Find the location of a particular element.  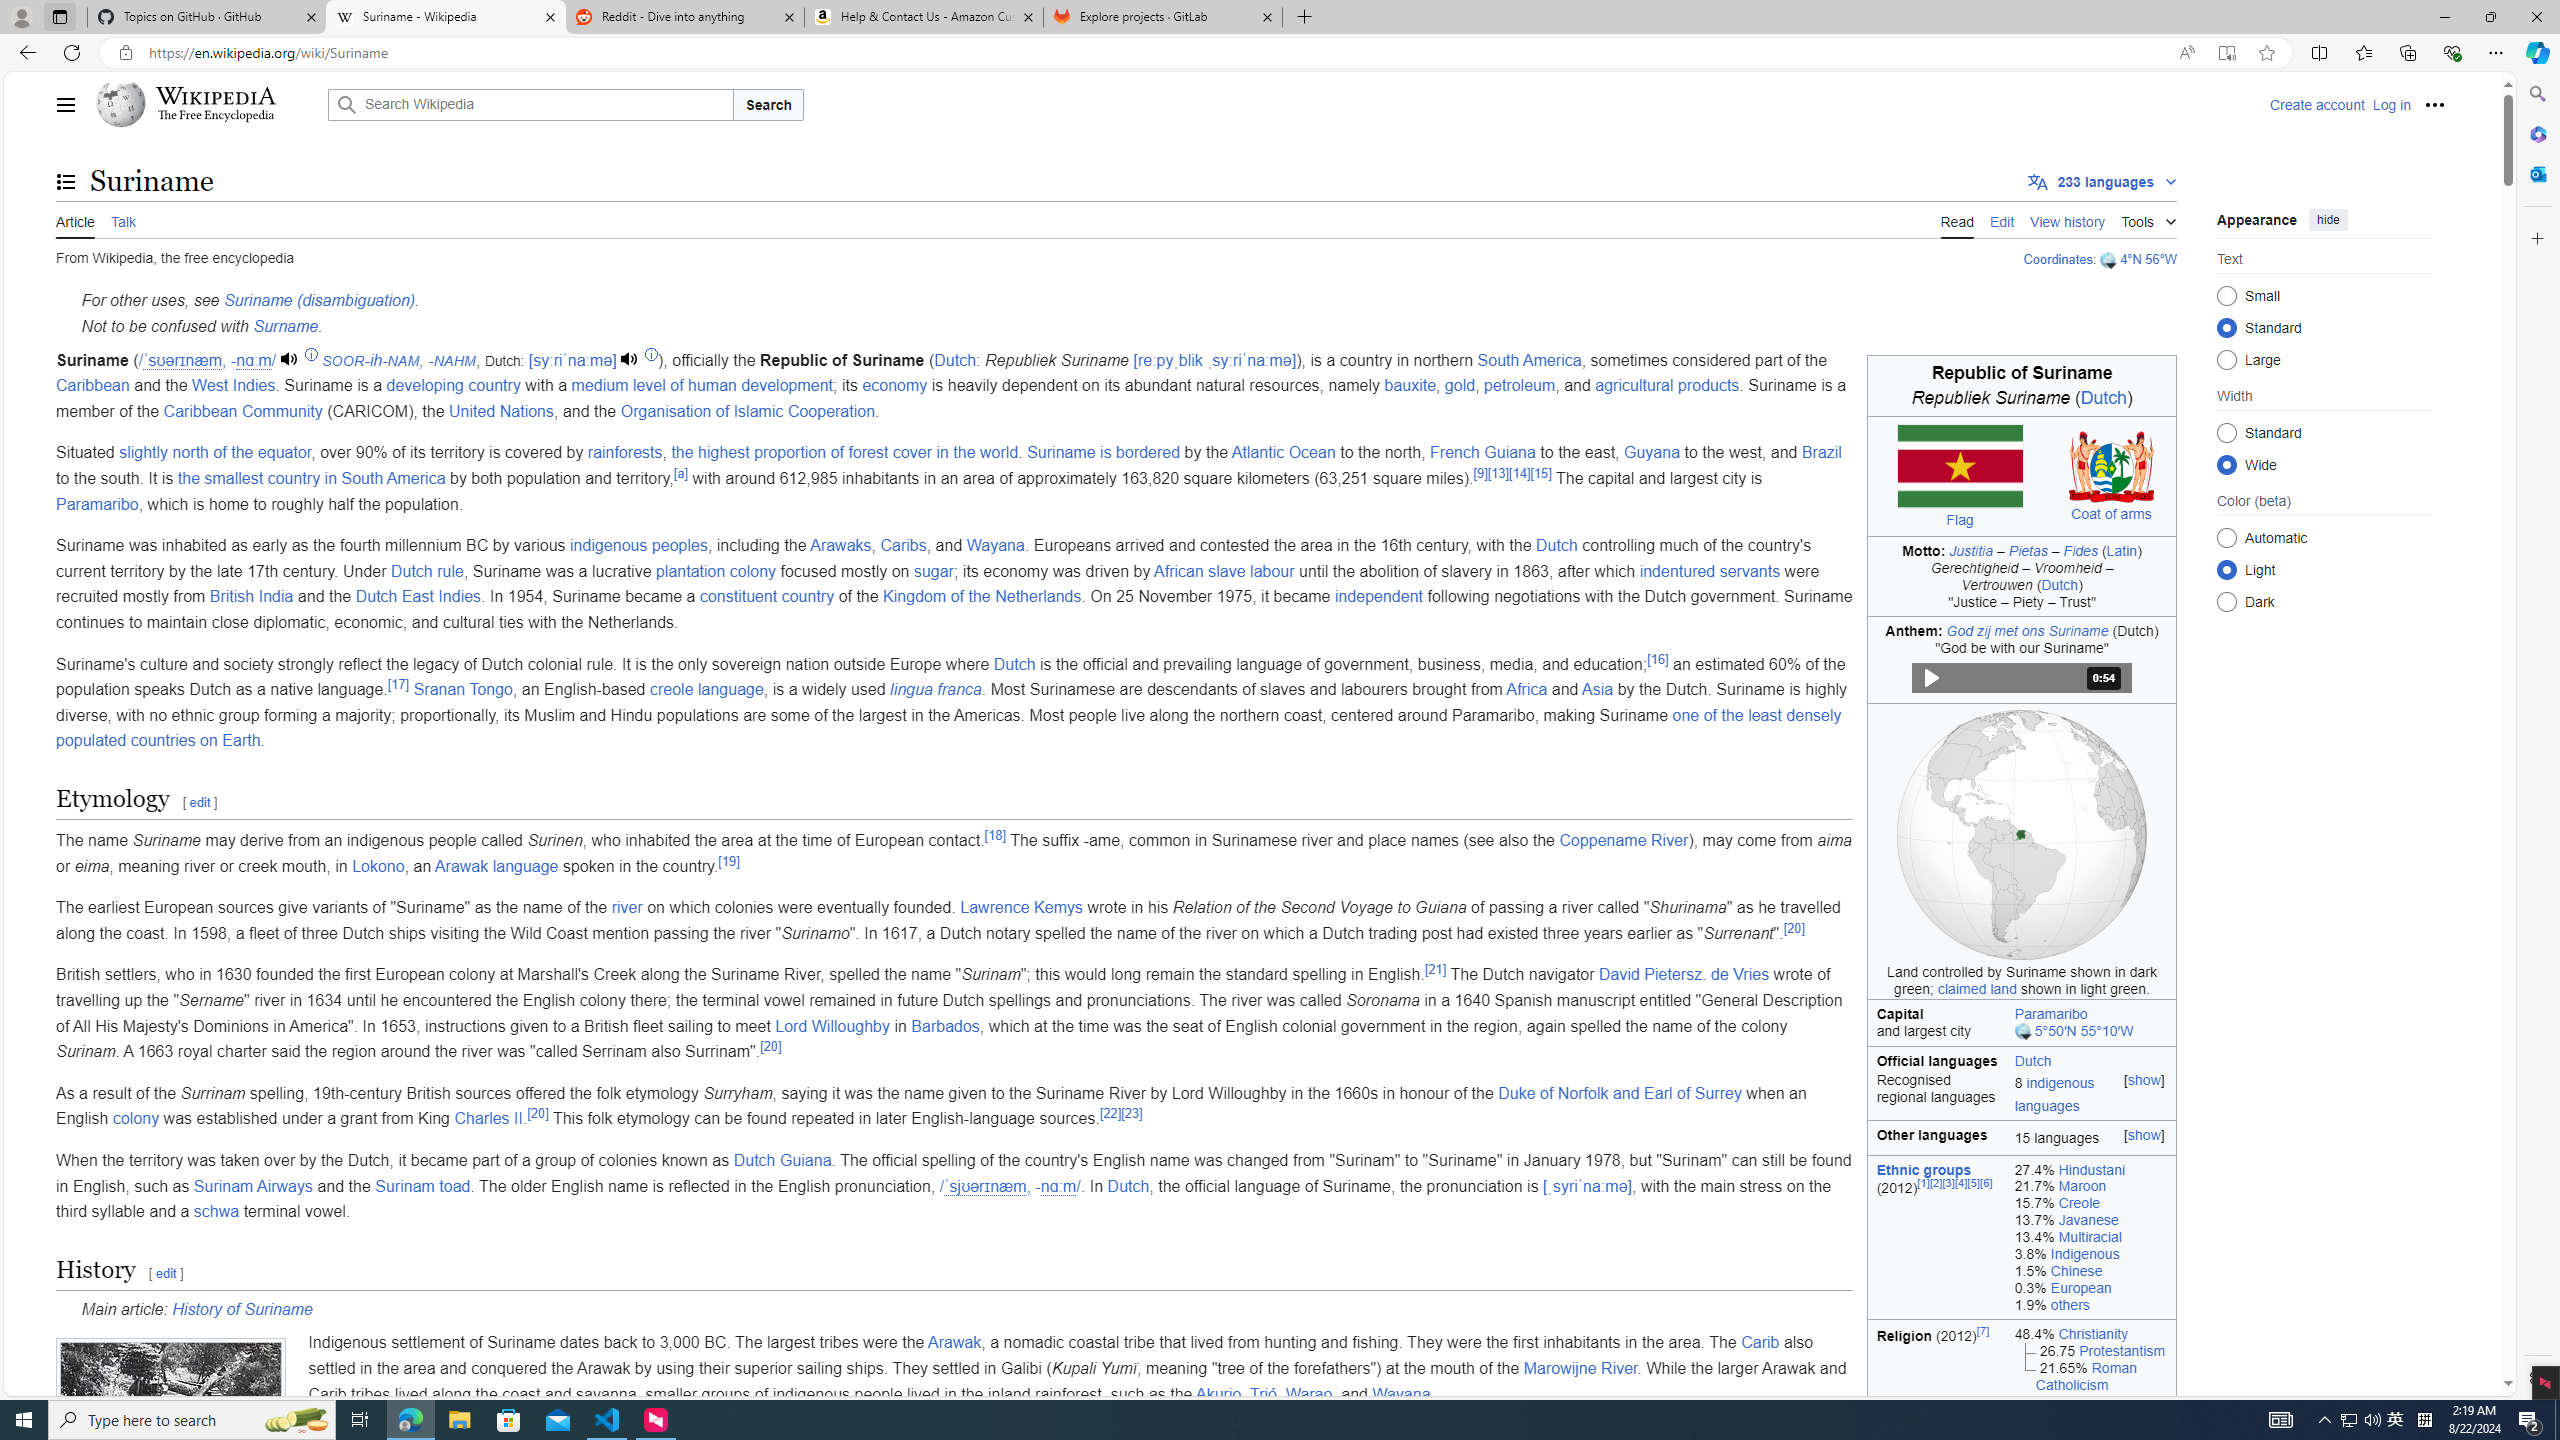

[20] is located at coordinates (537, 1112).